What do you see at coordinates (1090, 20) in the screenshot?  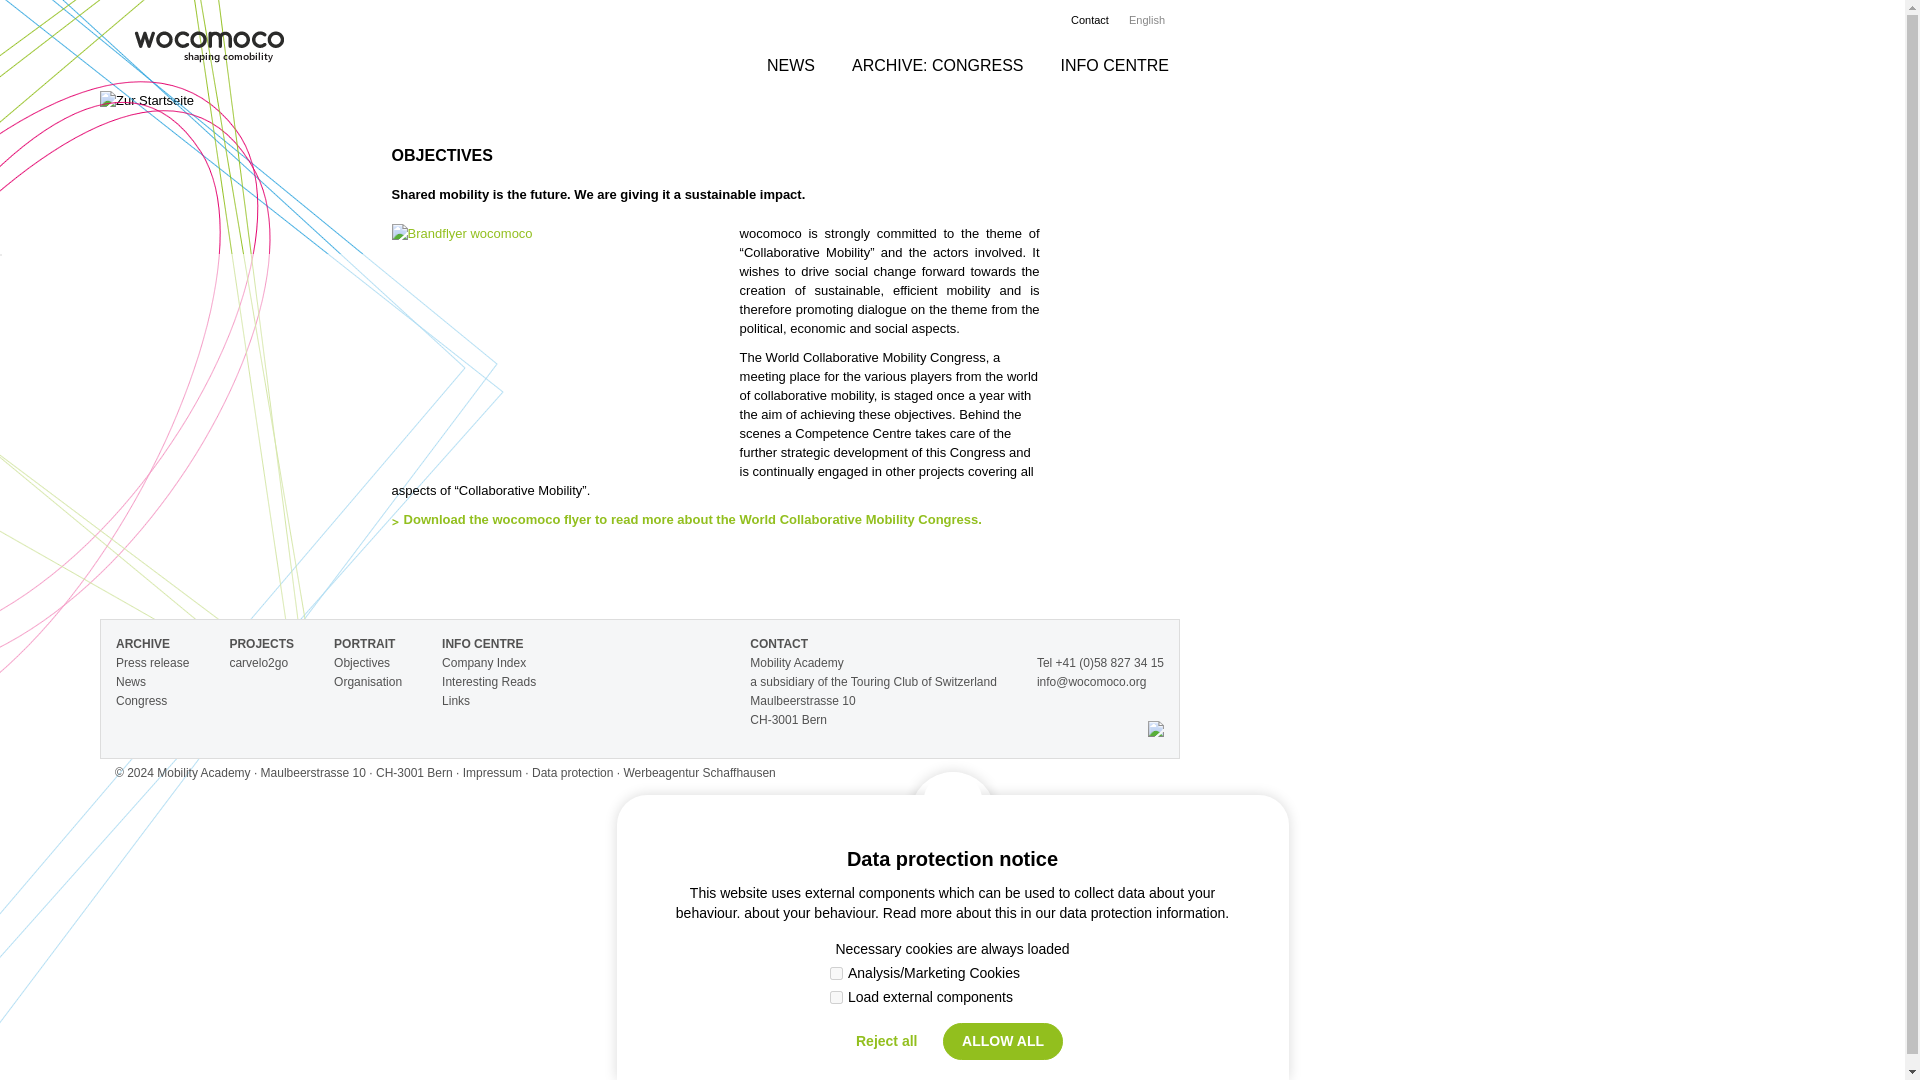 I see `Contact` at bounding box center [1090, 20].